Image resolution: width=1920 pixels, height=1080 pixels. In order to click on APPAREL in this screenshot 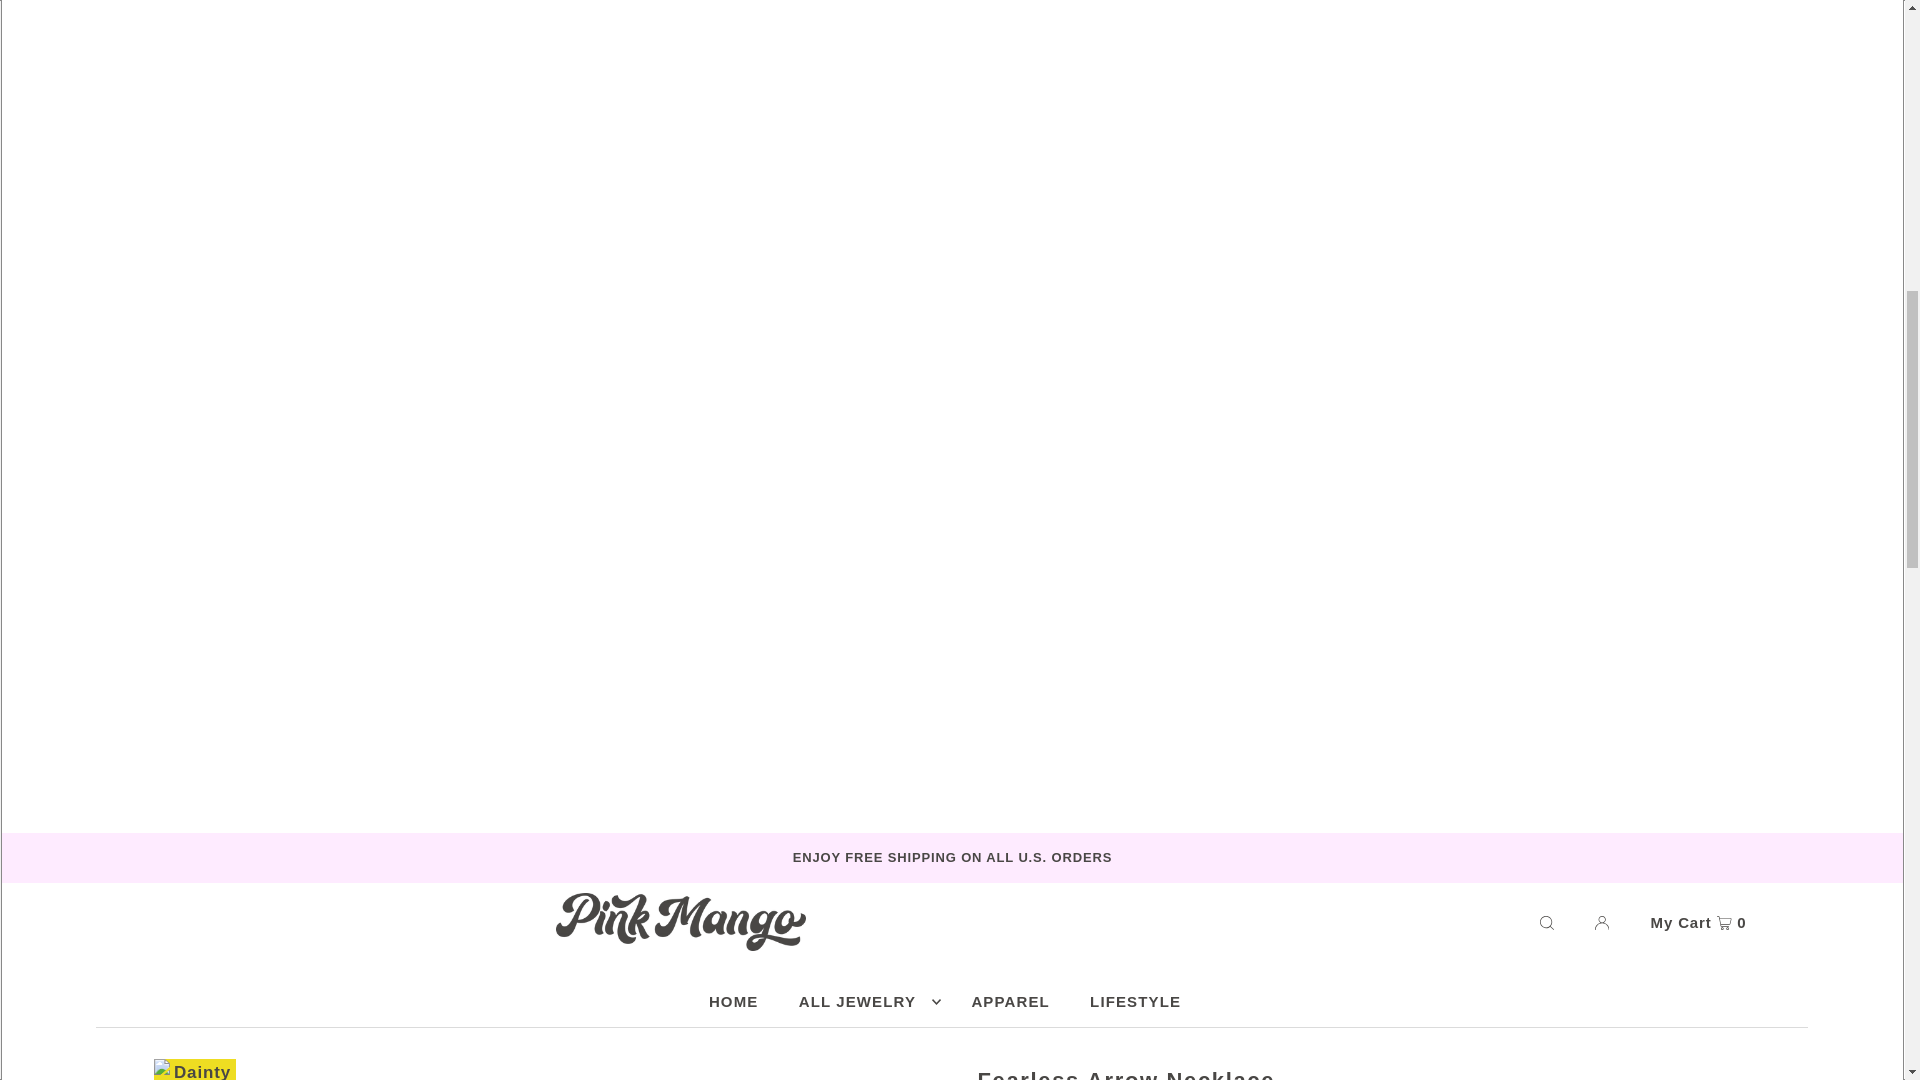, I will do `click(1010, 1002)`.